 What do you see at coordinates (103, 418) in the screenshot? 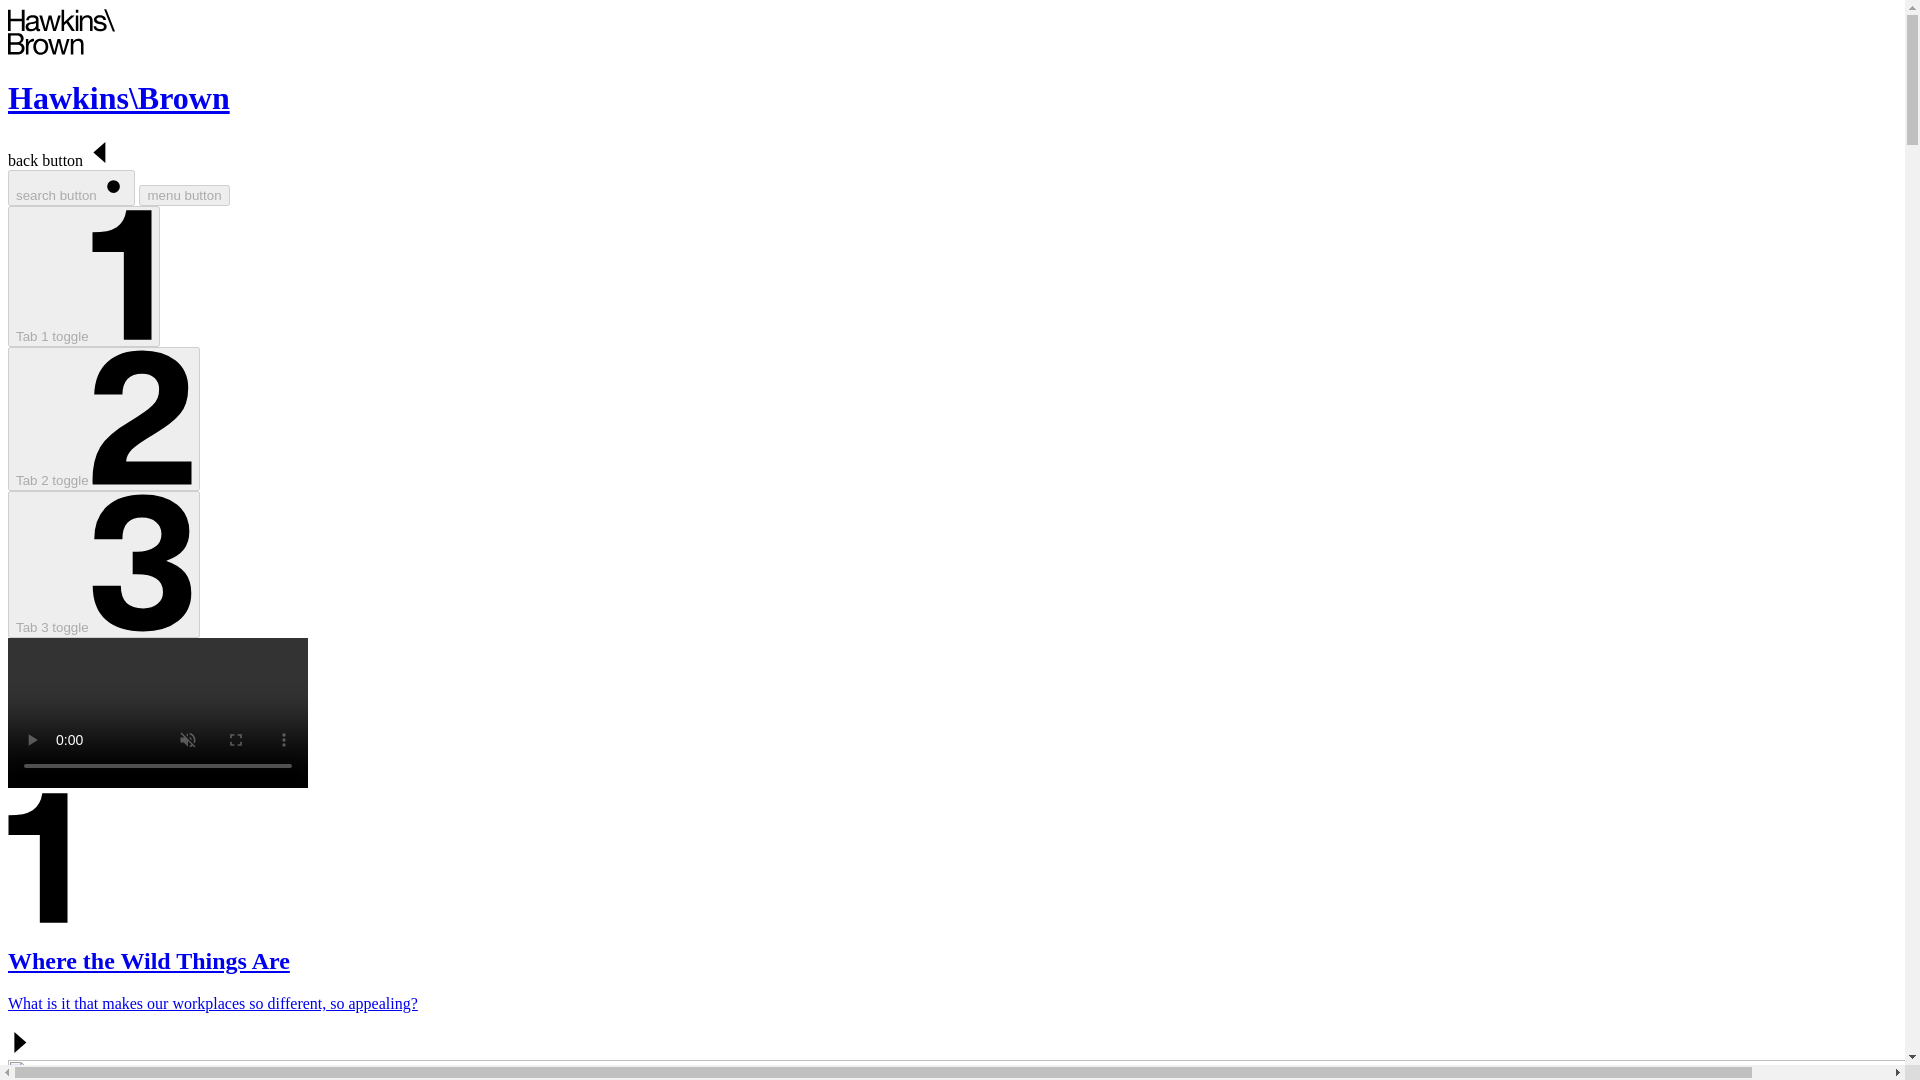
I see `Tab 2 toggle` at bounding box center [103, 418].